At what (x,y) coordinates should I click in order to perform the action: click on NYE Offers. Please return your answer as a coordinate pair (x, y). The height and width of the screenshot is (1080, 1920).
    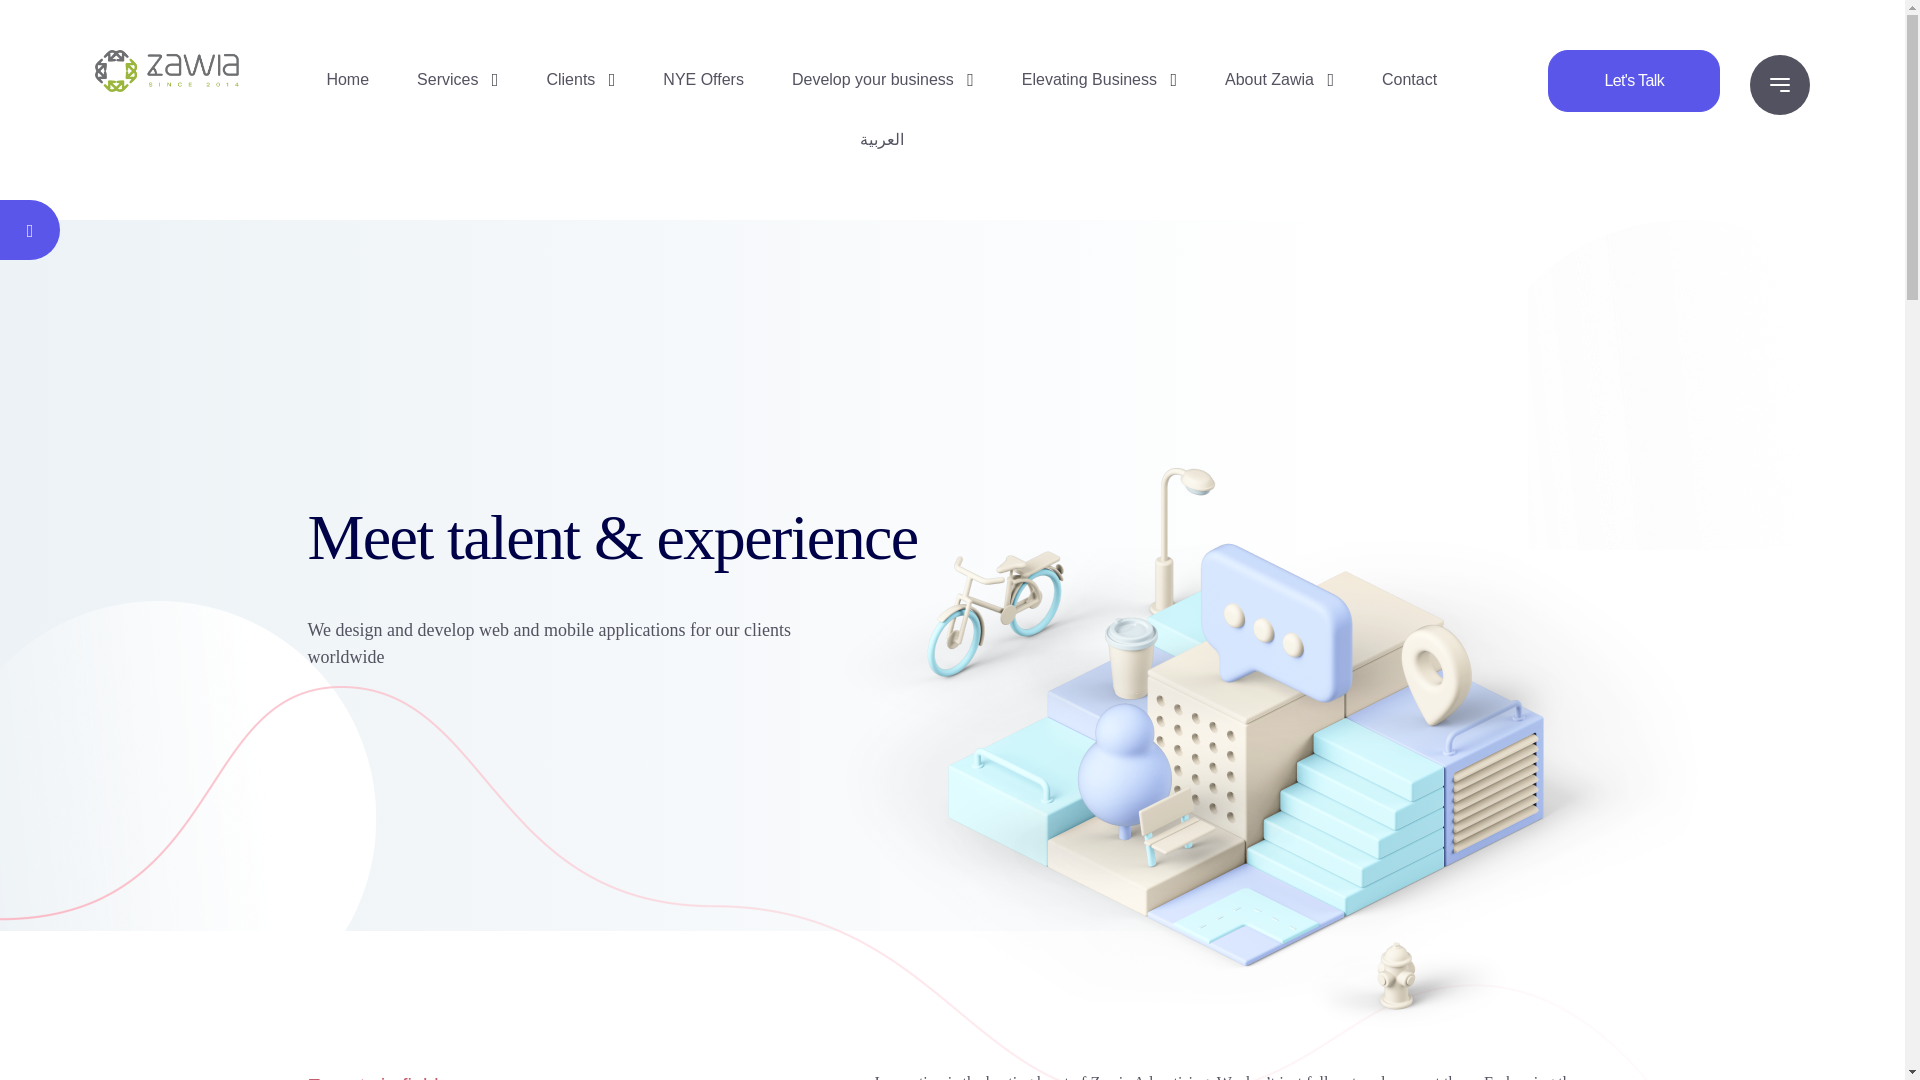
    Looking at the image, I should click on (703, 80).